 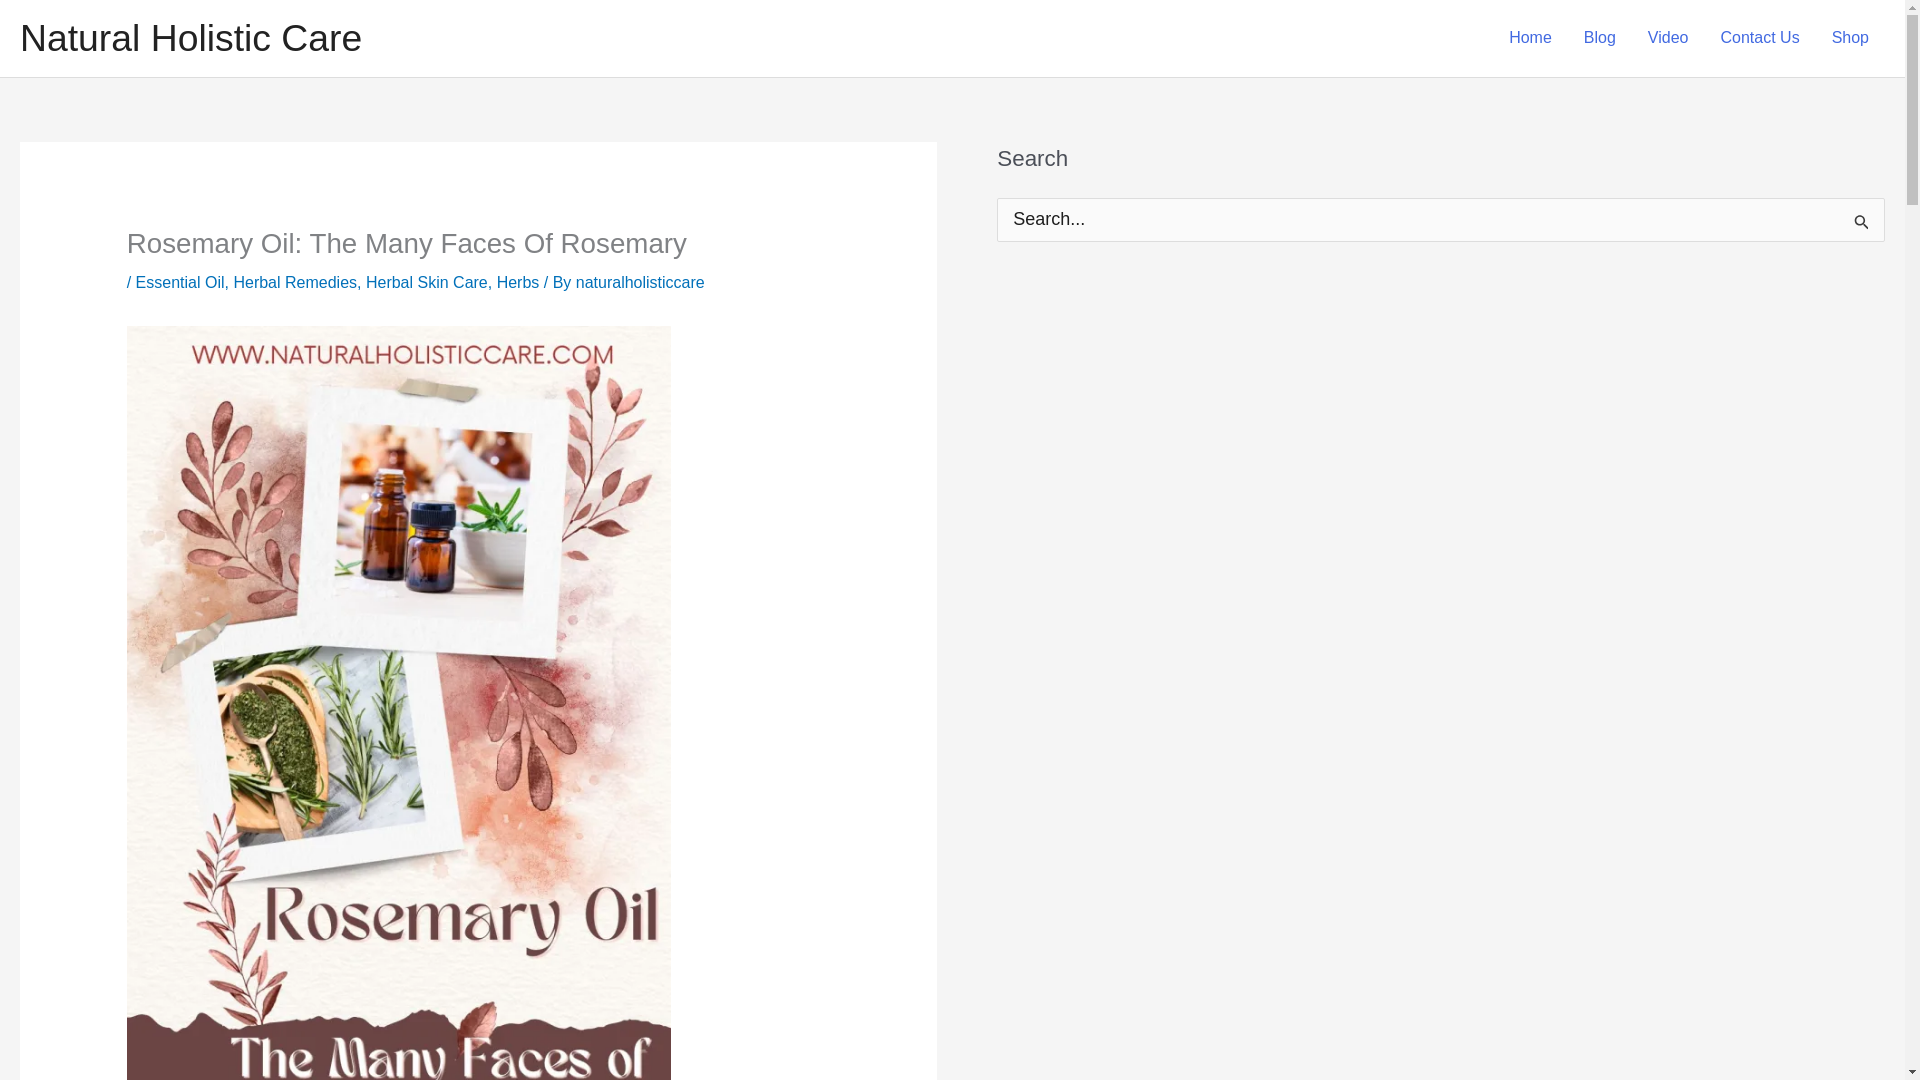 What do you see at coordinates (190, 38) in the screenshot?
I see `Natural Holistic Care` at bounding box center [190, 38].